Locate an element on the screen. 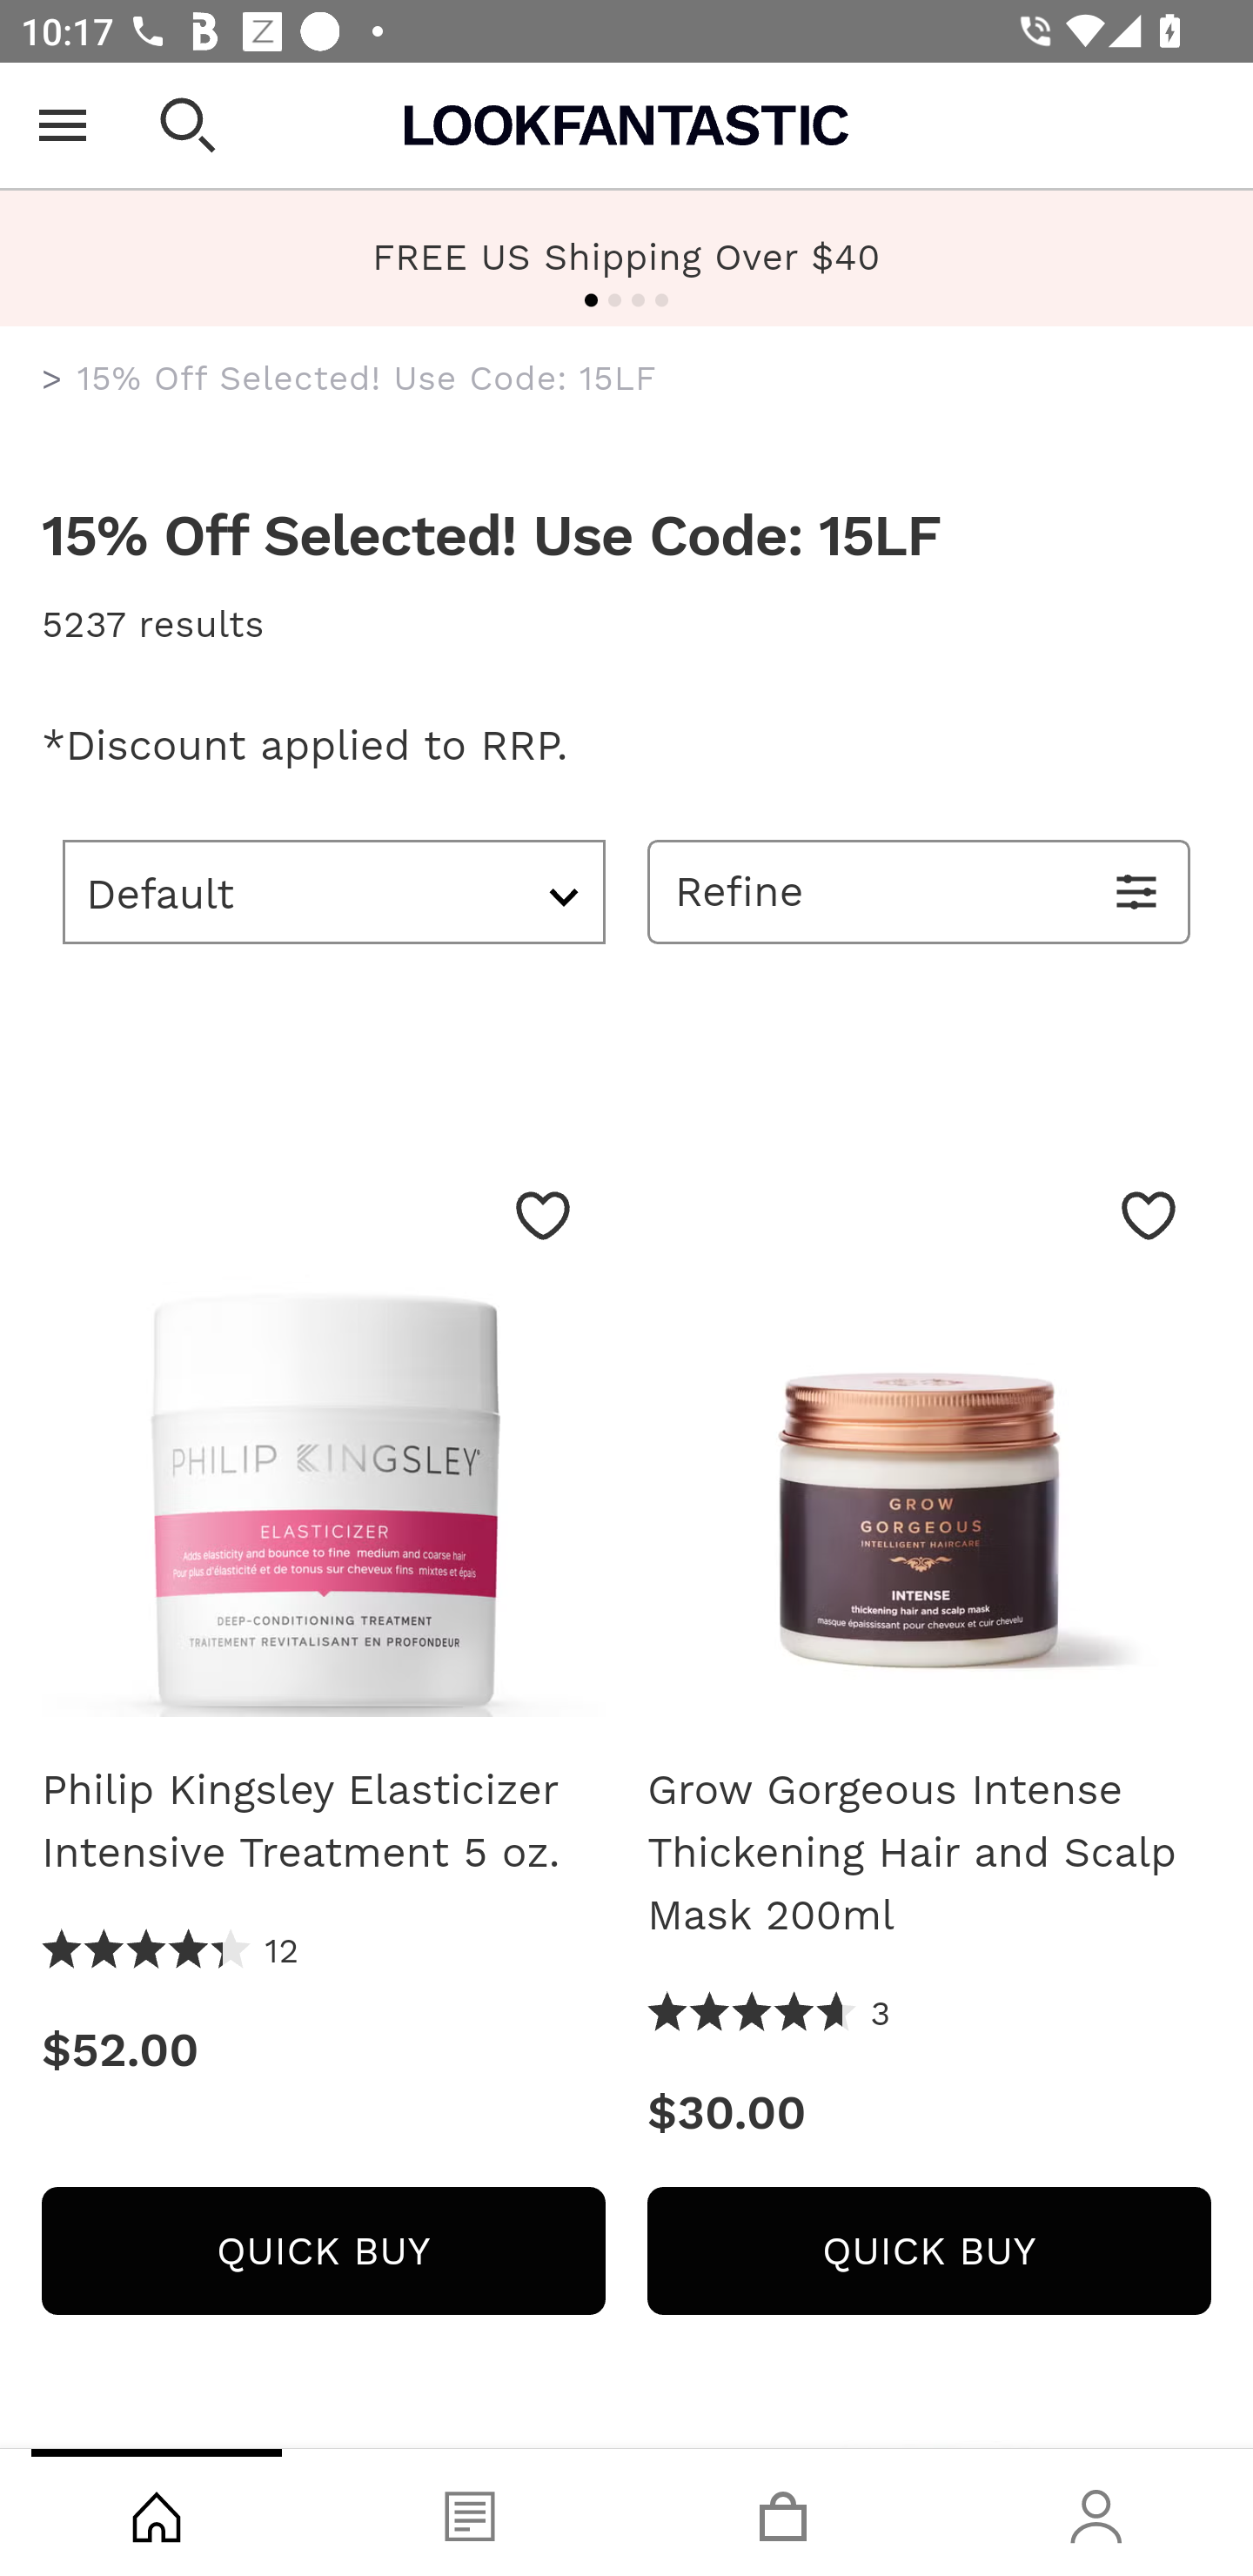 The width and height of the screenshot is (1253, 2576). Save to Wishlist is located at coordinates (543, 1215).